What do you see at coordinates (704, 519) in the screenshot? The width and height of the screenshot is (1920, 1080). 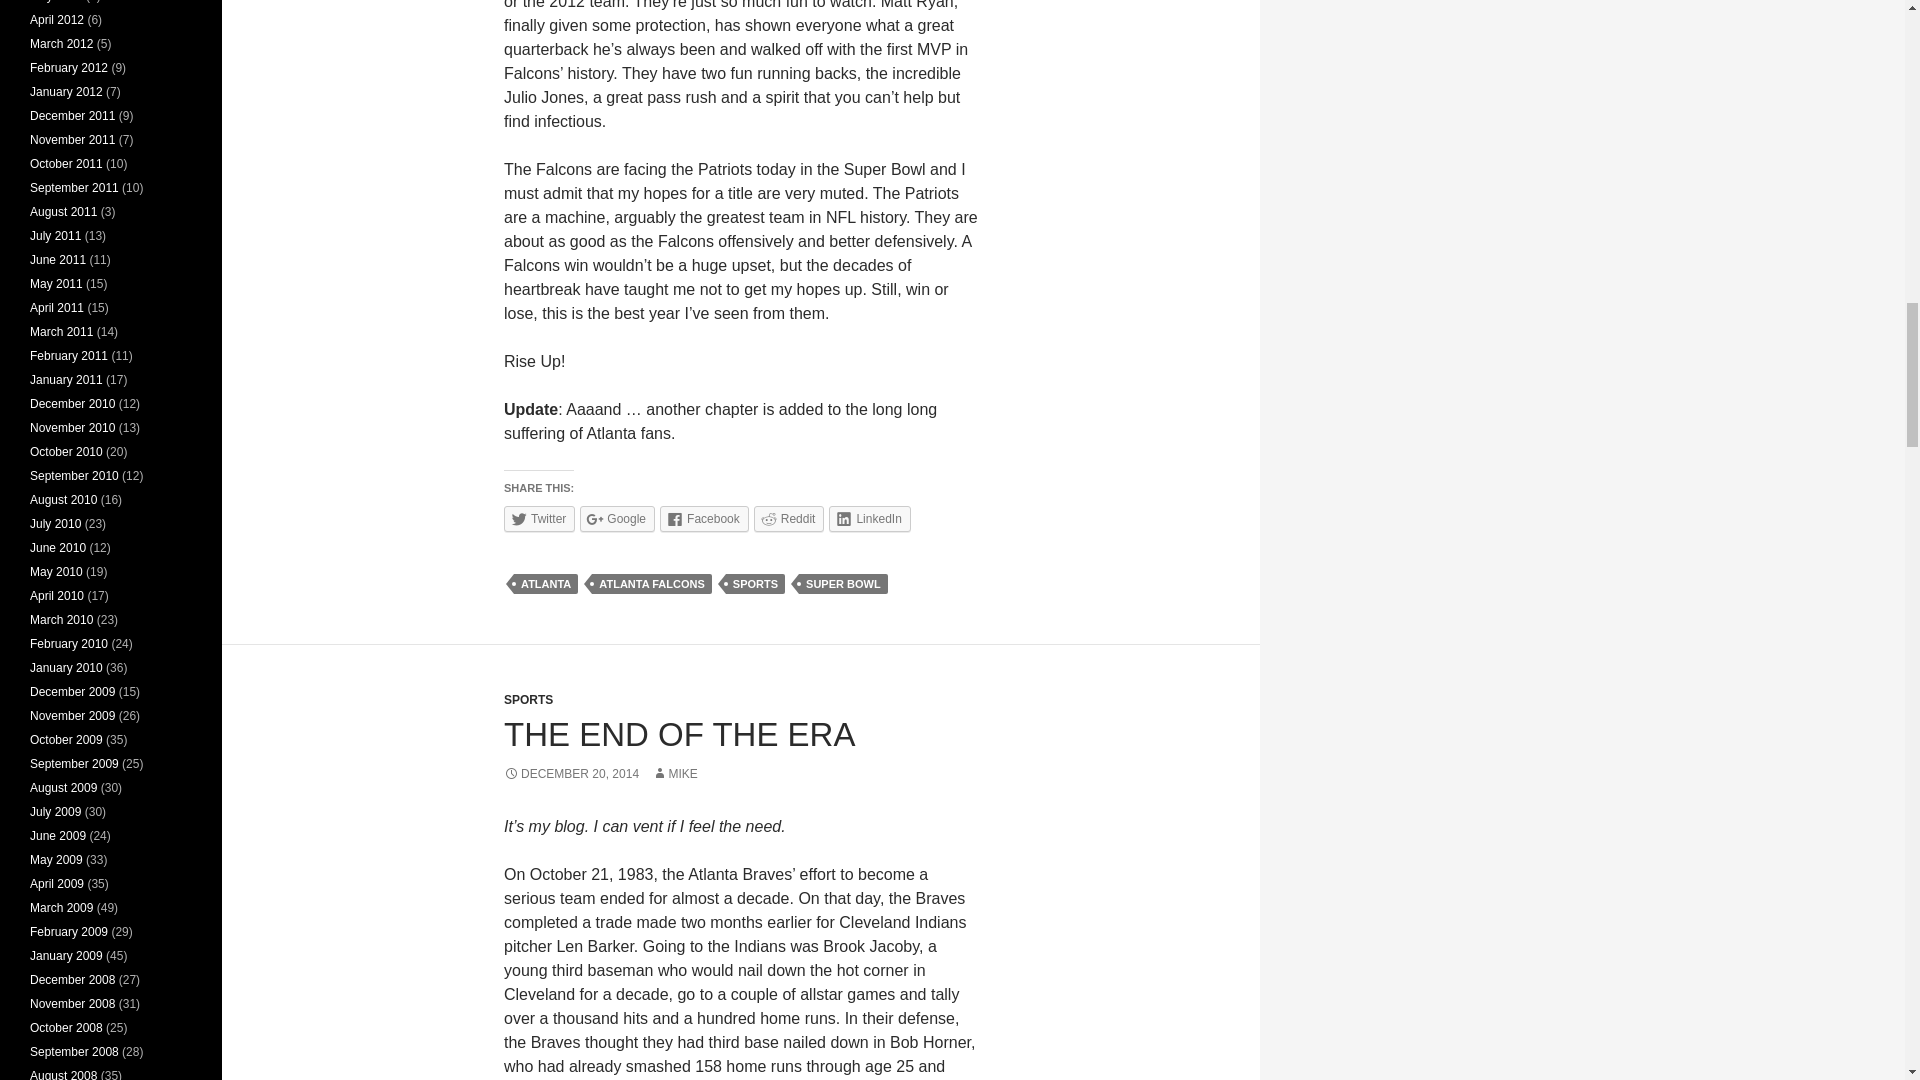 I see `Click to share on Facebook` at bounding box center [704, 519].